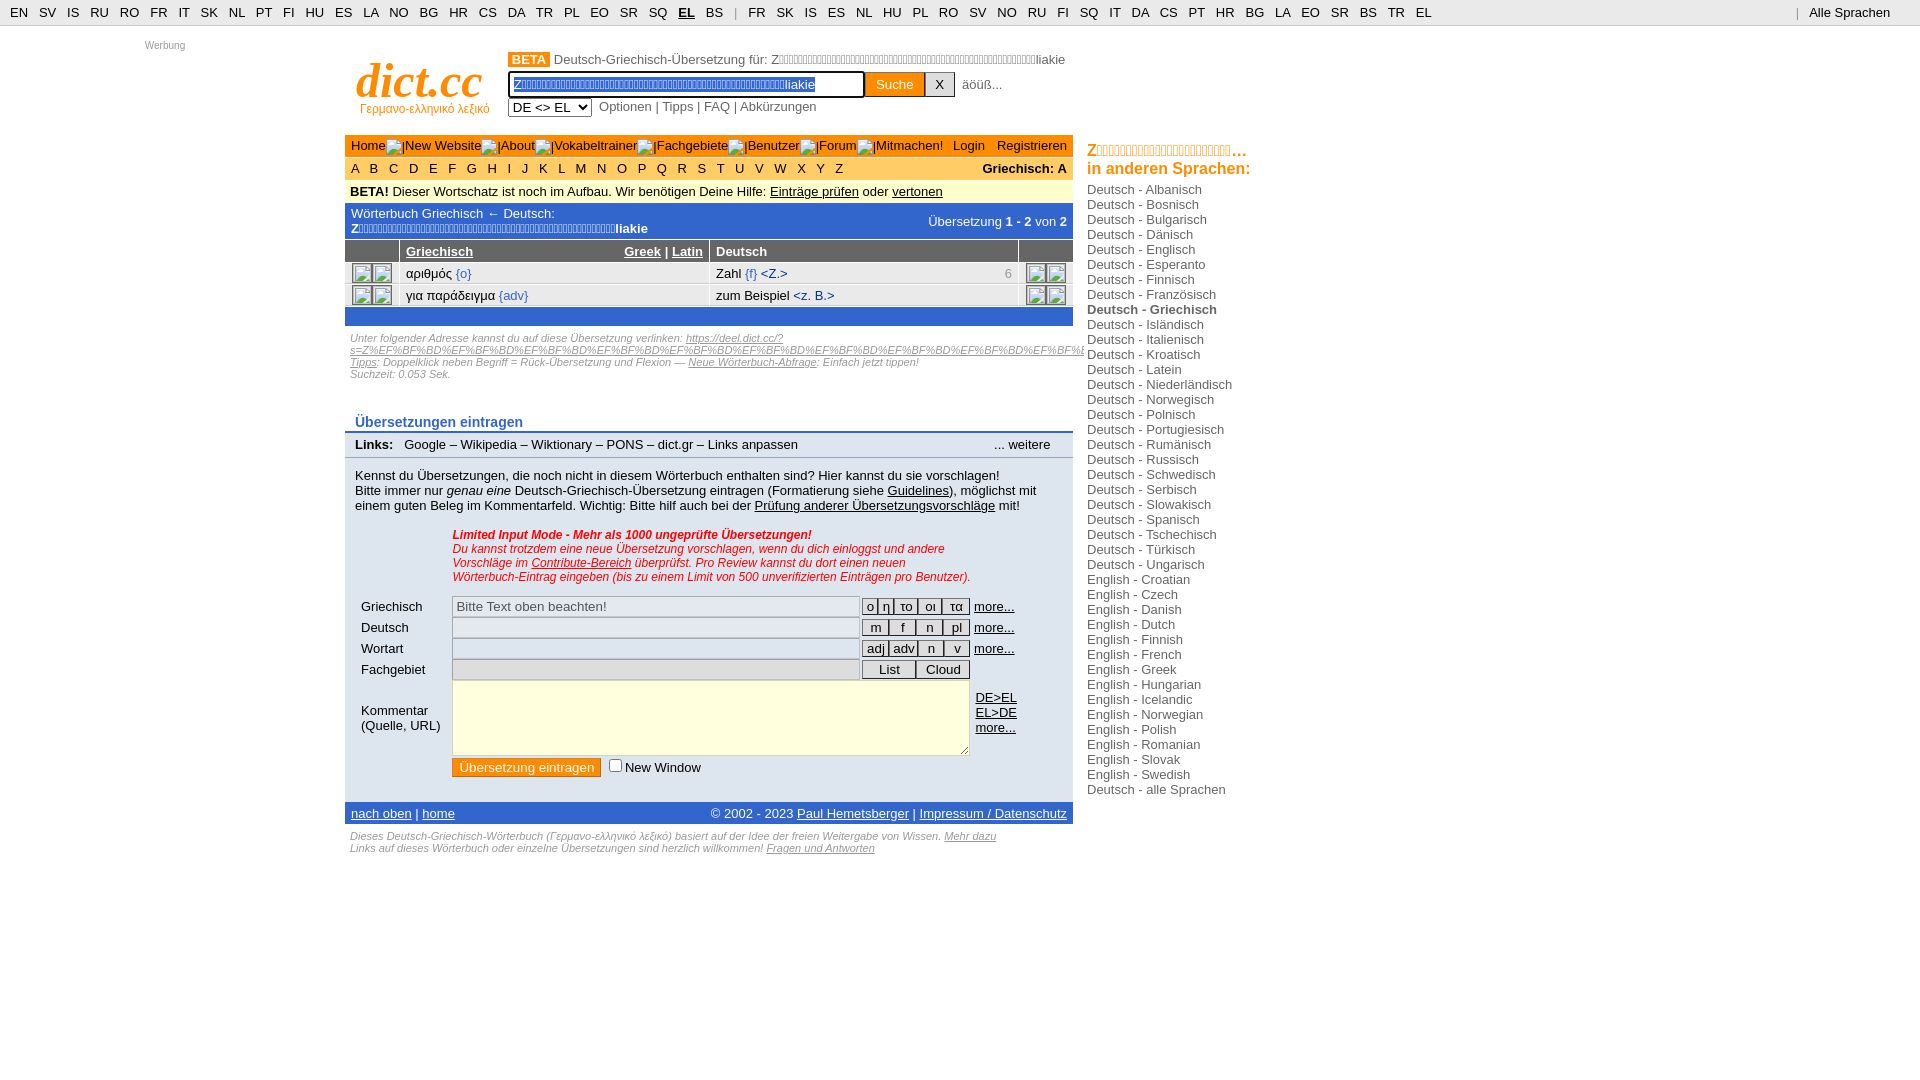 Image resolution: width=1920 pixels, height=1080 pixels. I want to click on adj, so click(876, 648).